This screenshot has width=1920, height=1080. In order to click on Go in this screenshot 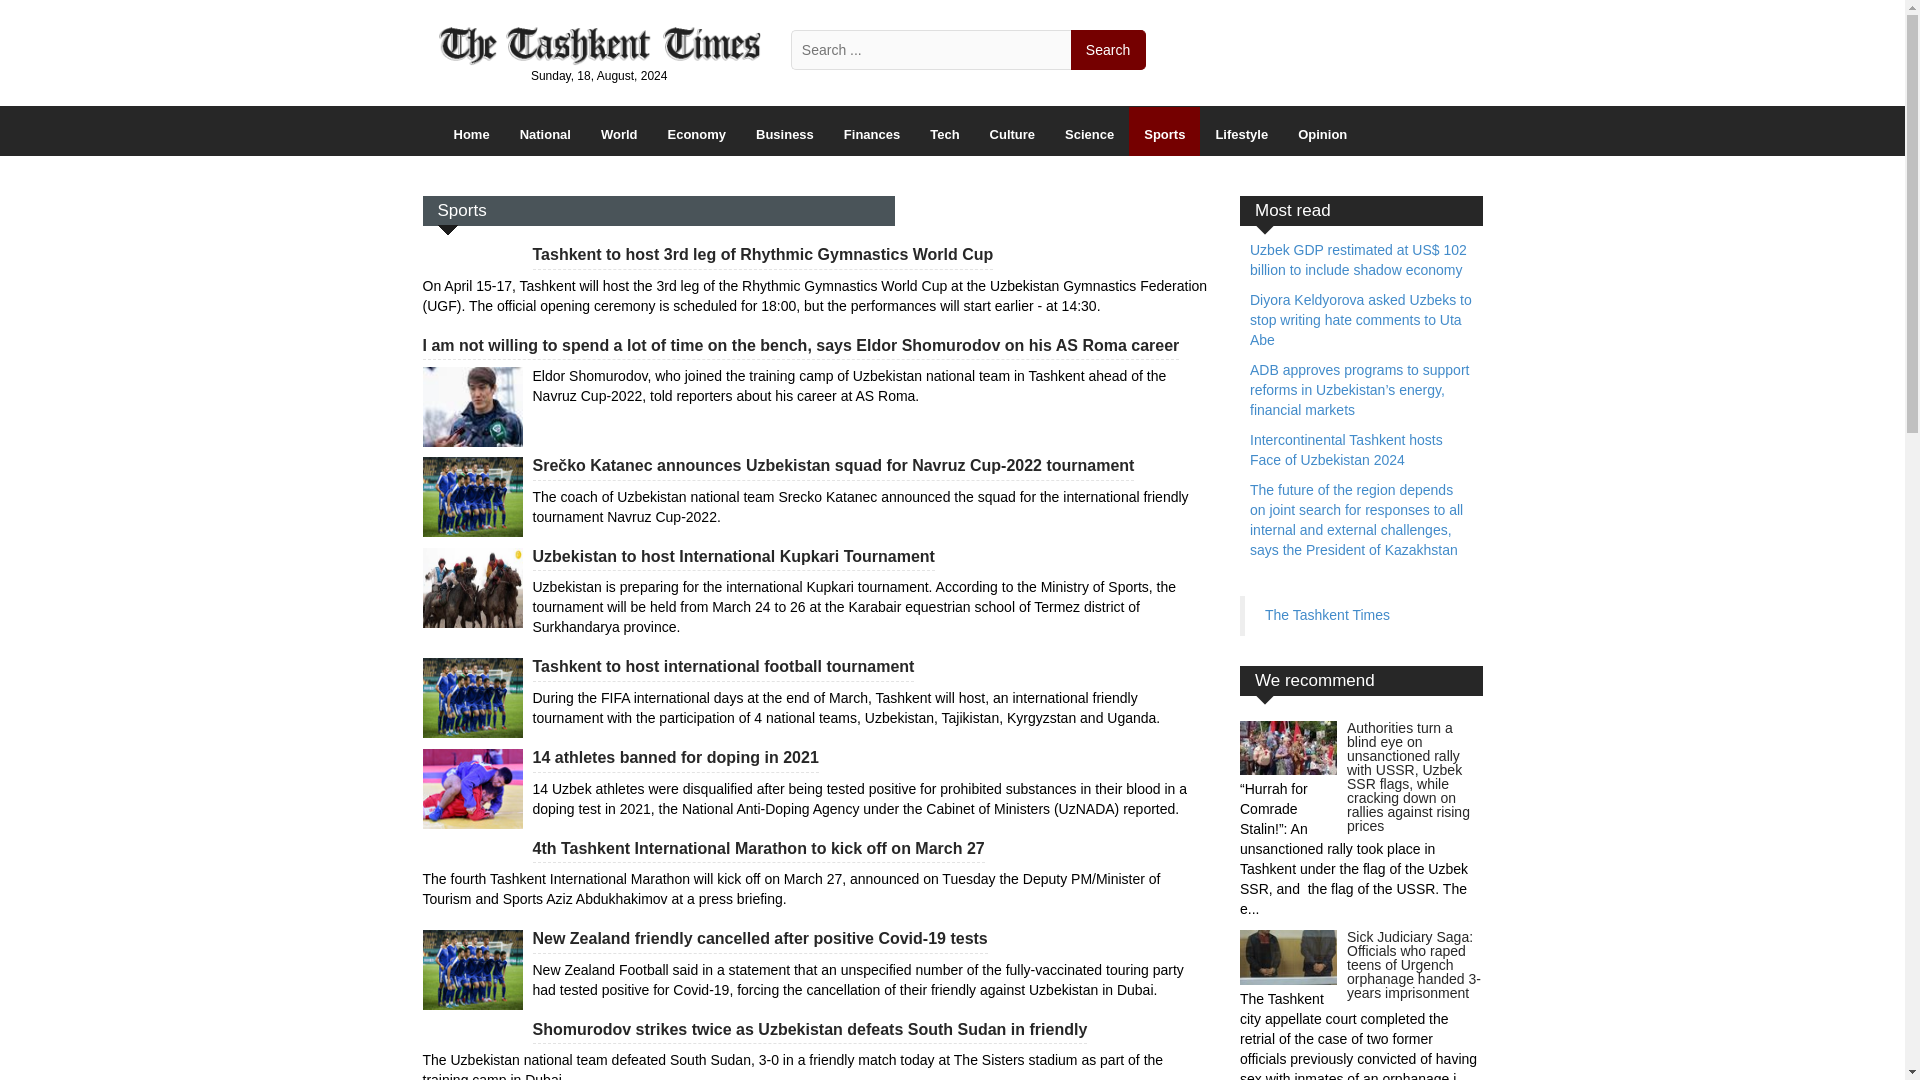, I will do `click(1108, 50)`.